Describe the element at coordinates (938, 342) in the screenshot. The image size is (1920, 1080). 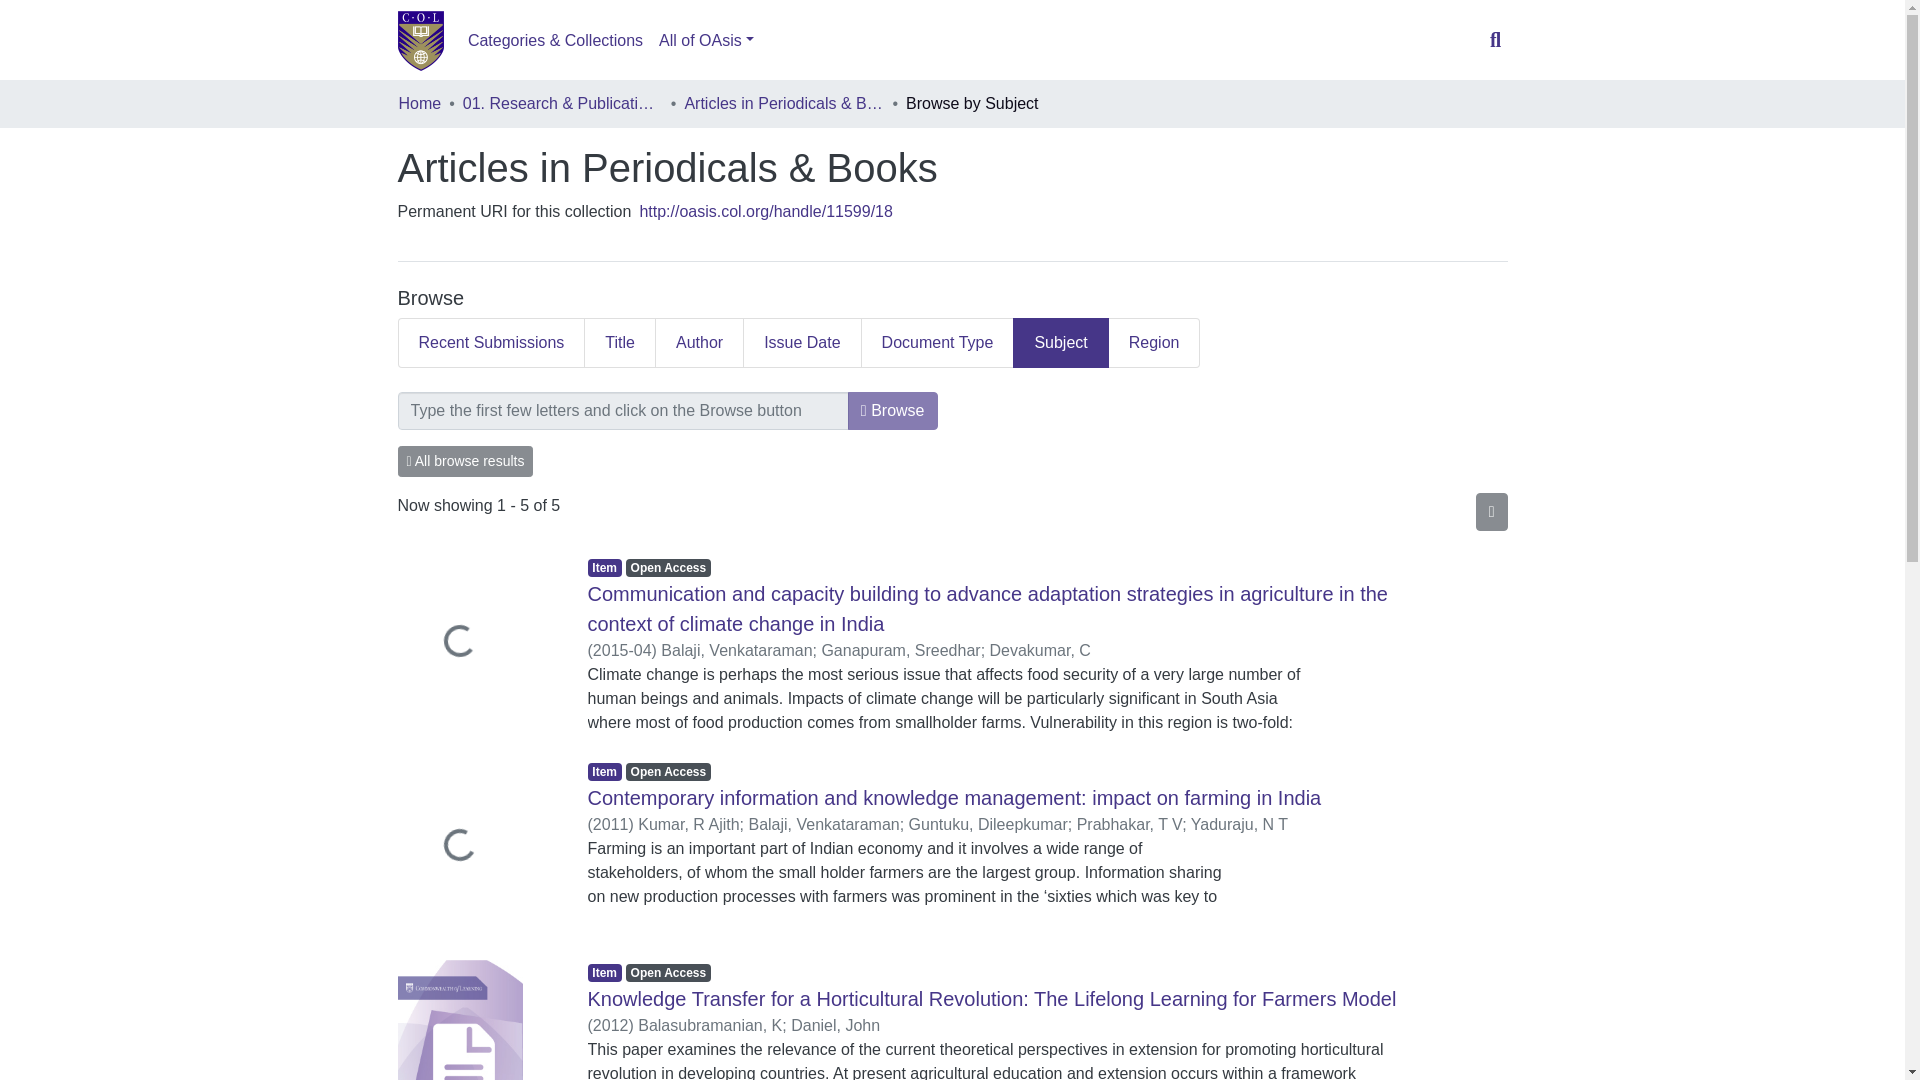
I see `Document Type` at that location.